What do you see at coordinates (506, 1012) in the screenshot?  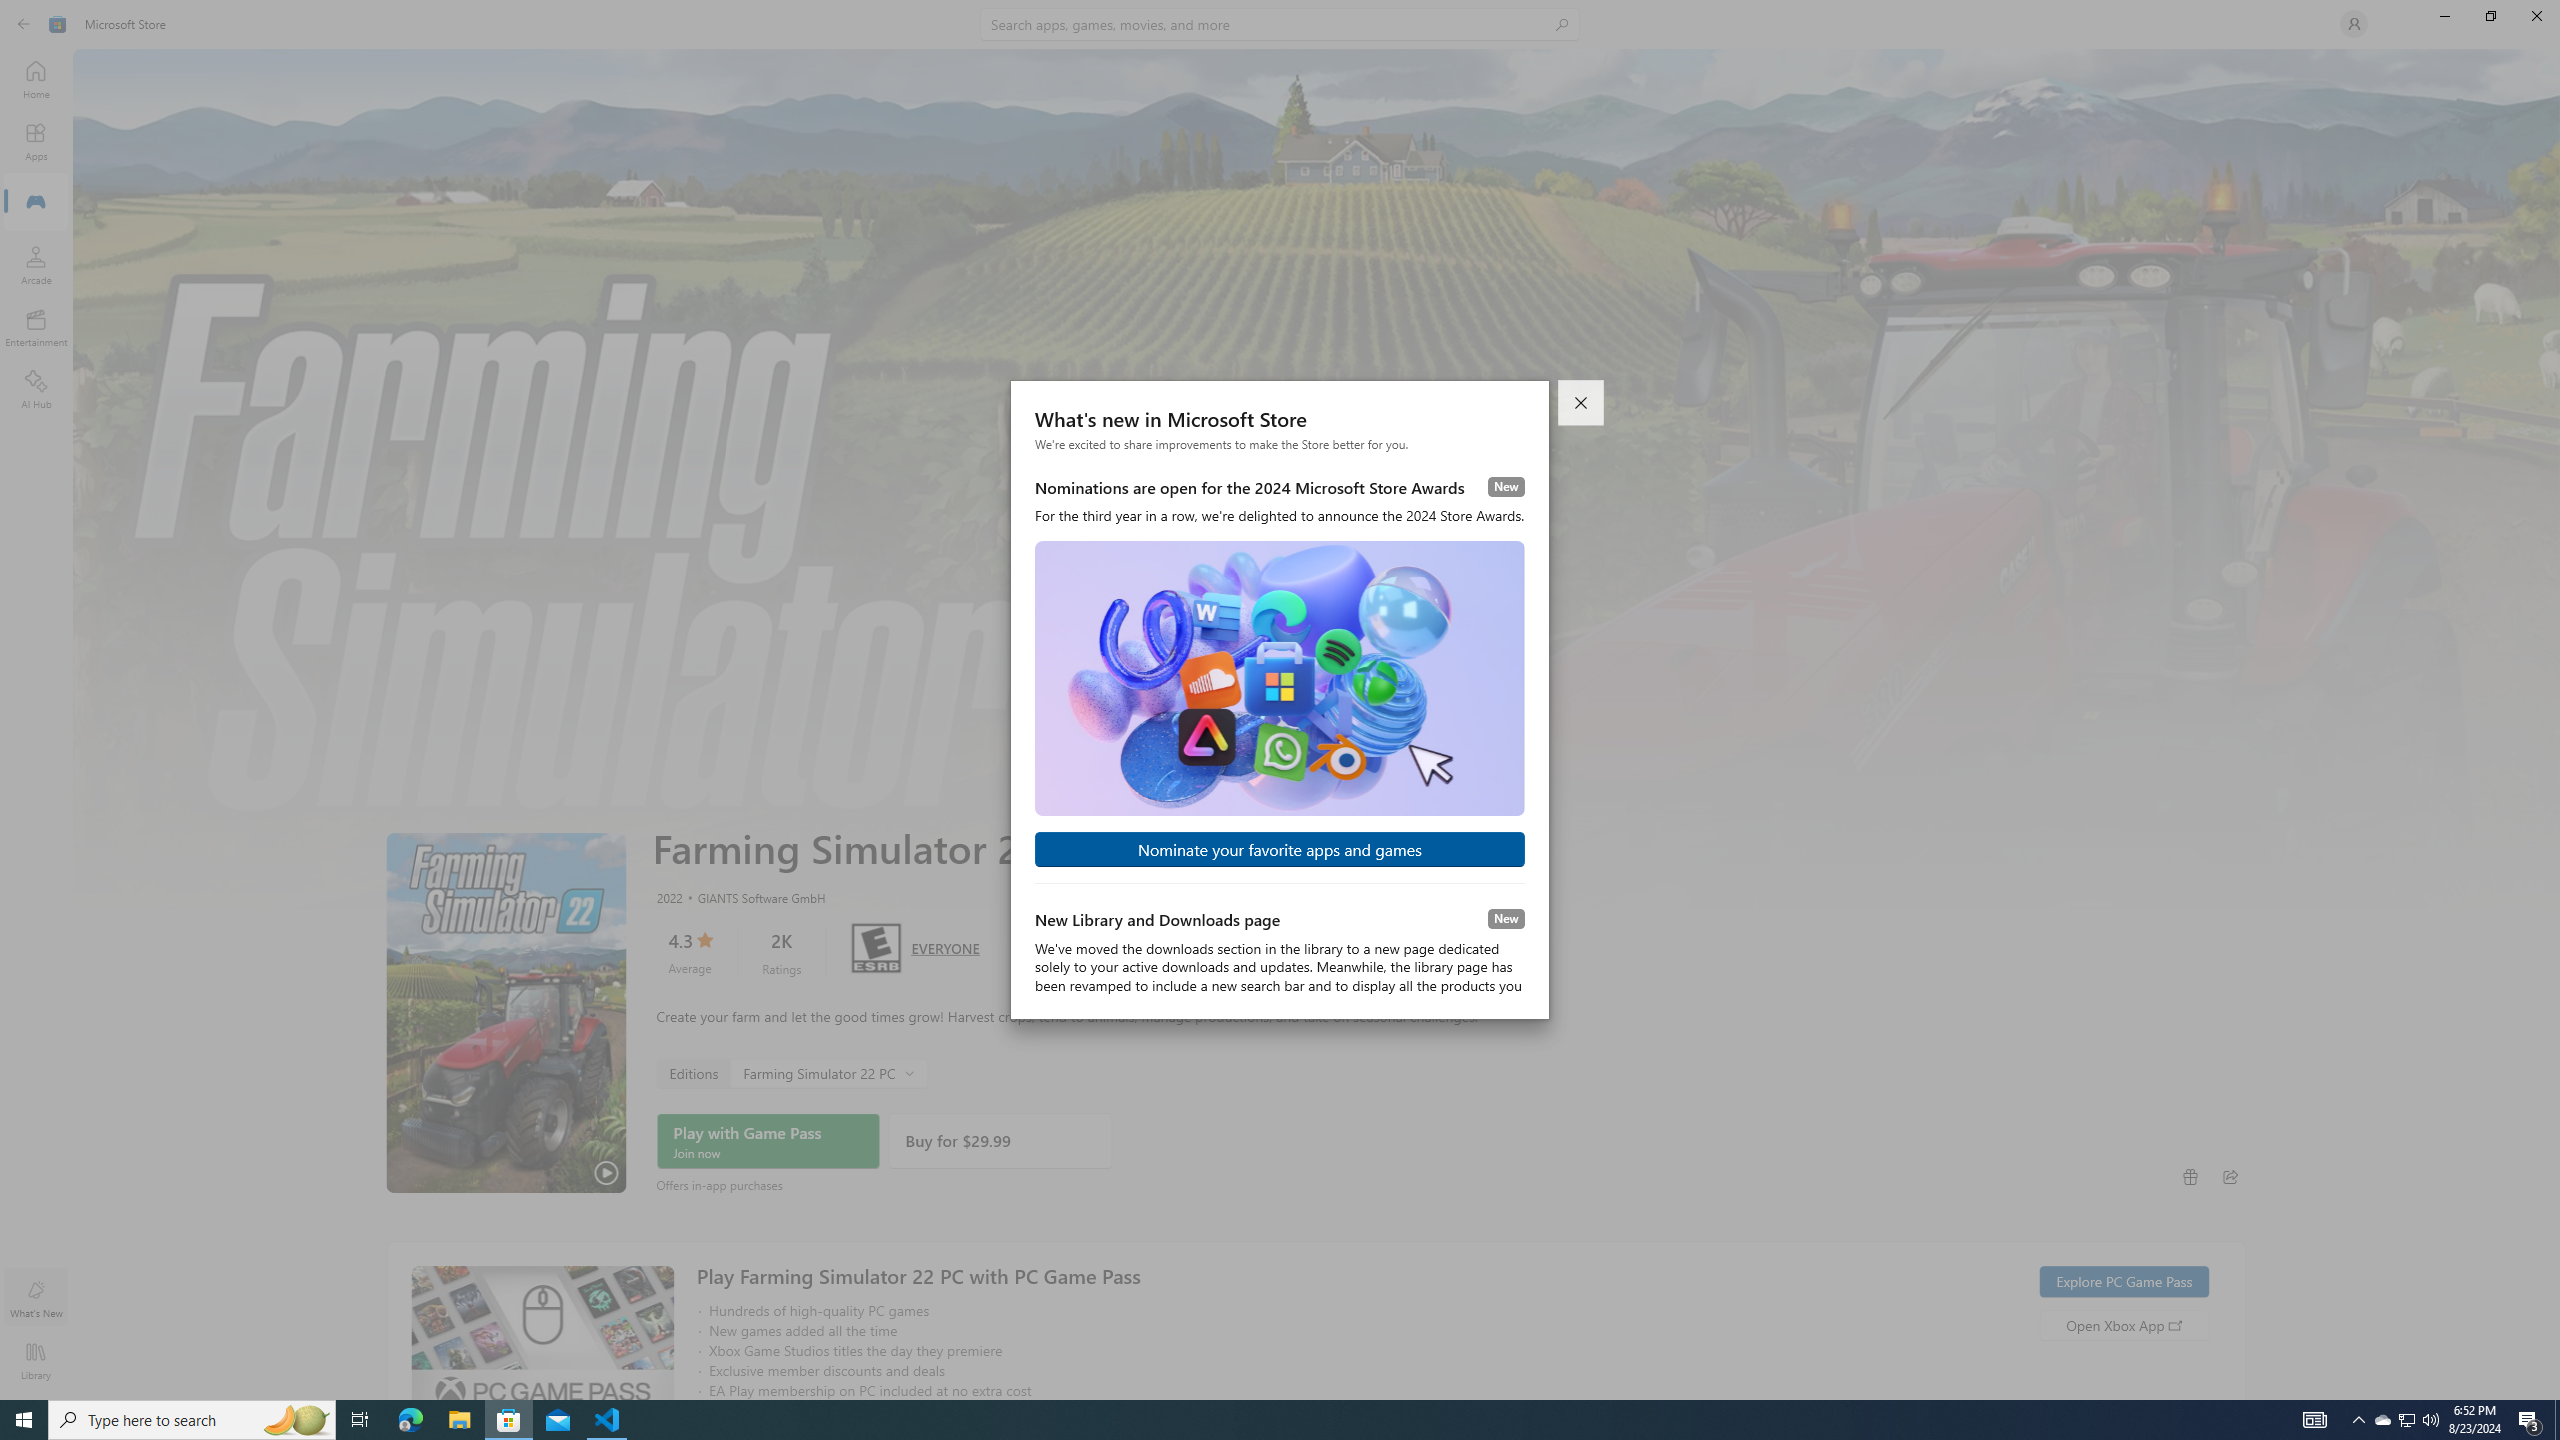 I see `Play Trailer` at bounding box center [506, 1012].